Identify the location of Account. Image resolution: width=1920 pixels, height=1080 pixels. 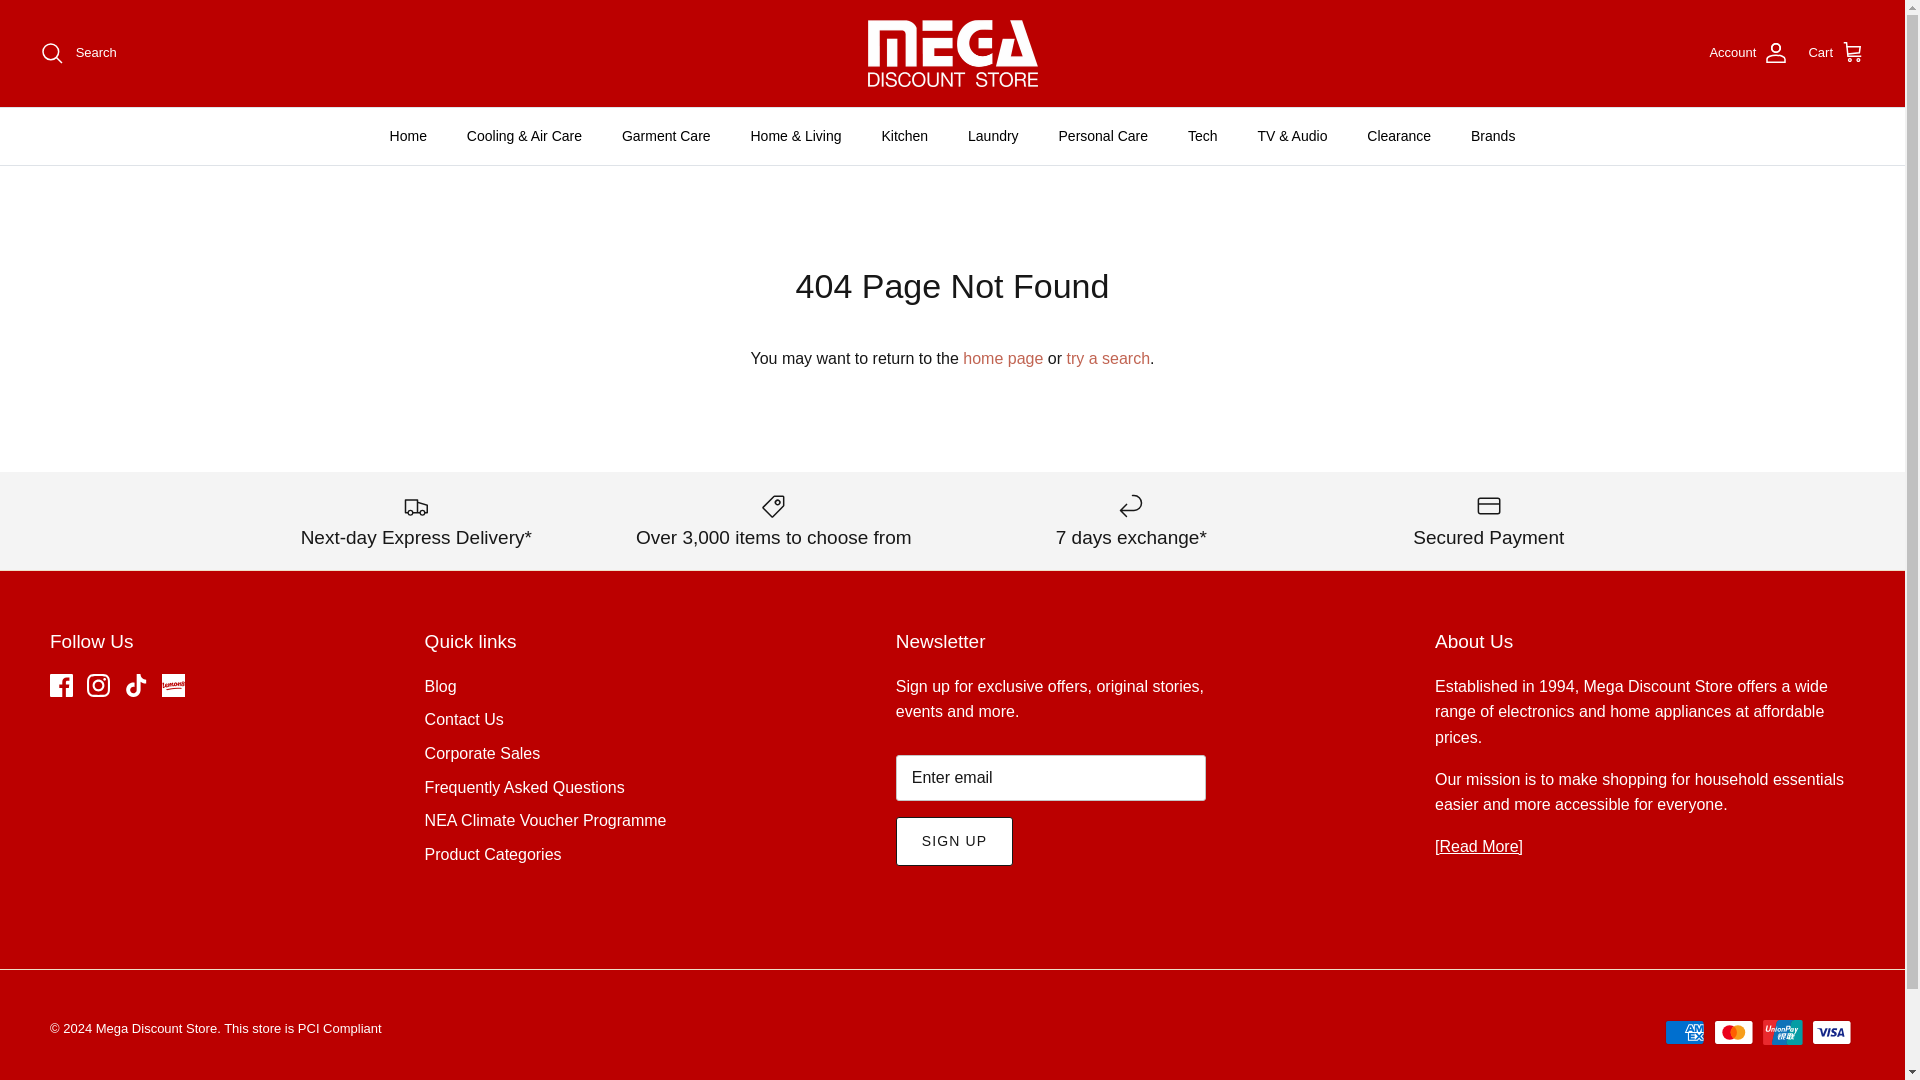
(1748, 52).